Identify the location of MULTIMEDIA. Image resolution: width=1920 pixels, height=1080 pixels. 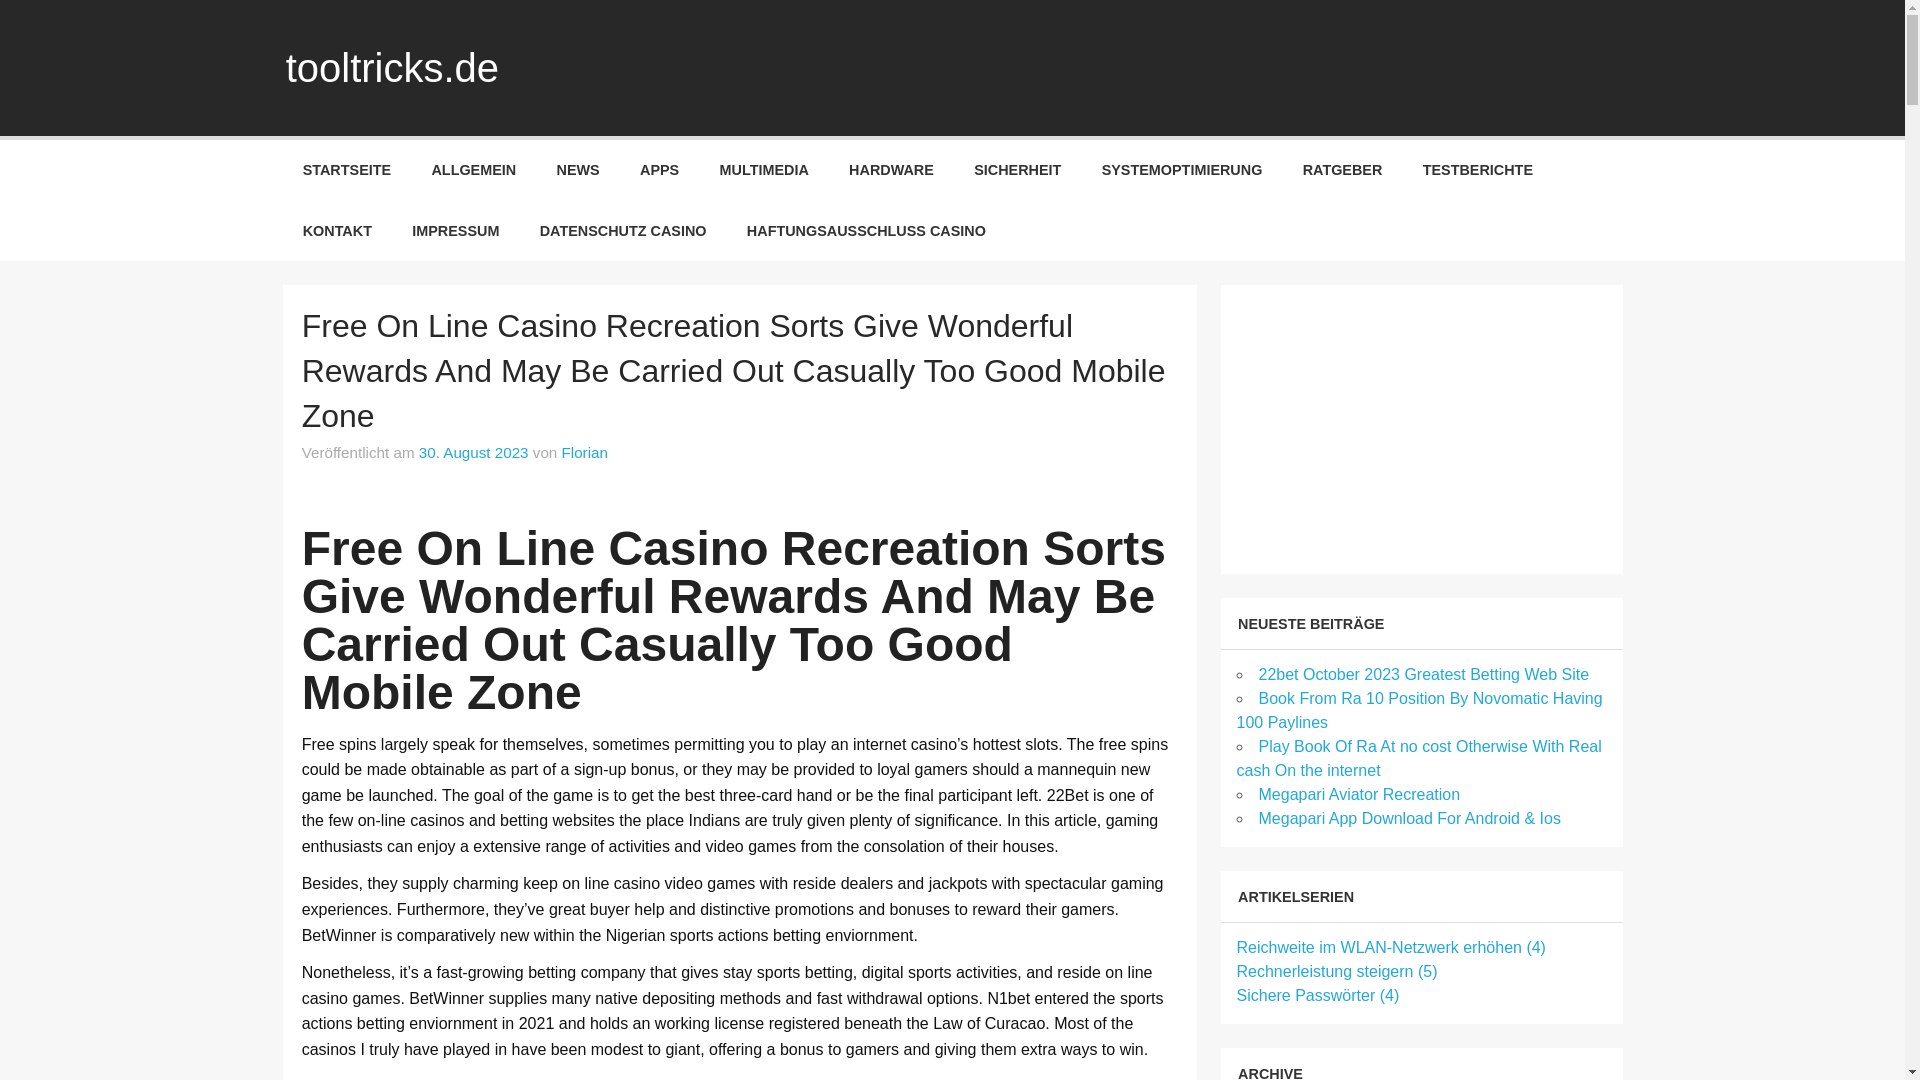
(764, 170).